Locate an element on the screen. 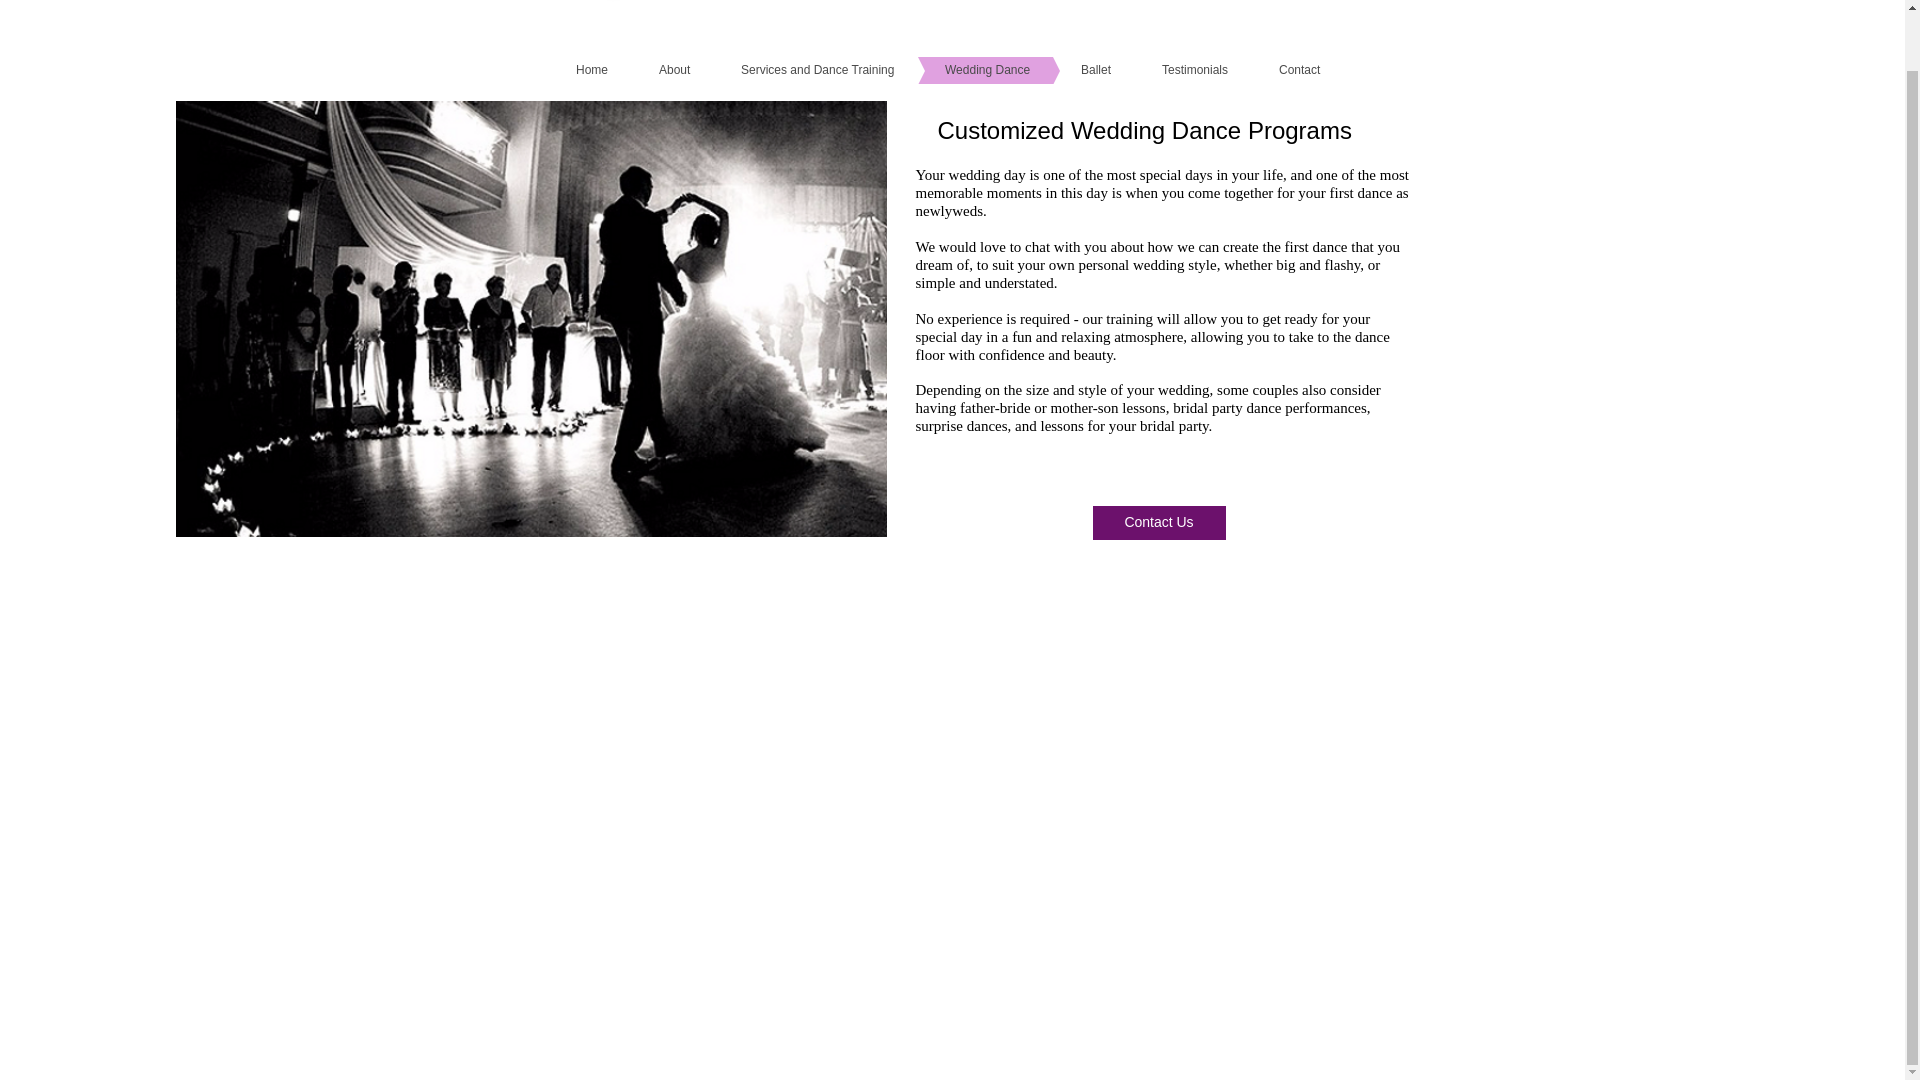 The height and width of the screenshot is (1080, 1920). Home is located at coordinates (561, 70).